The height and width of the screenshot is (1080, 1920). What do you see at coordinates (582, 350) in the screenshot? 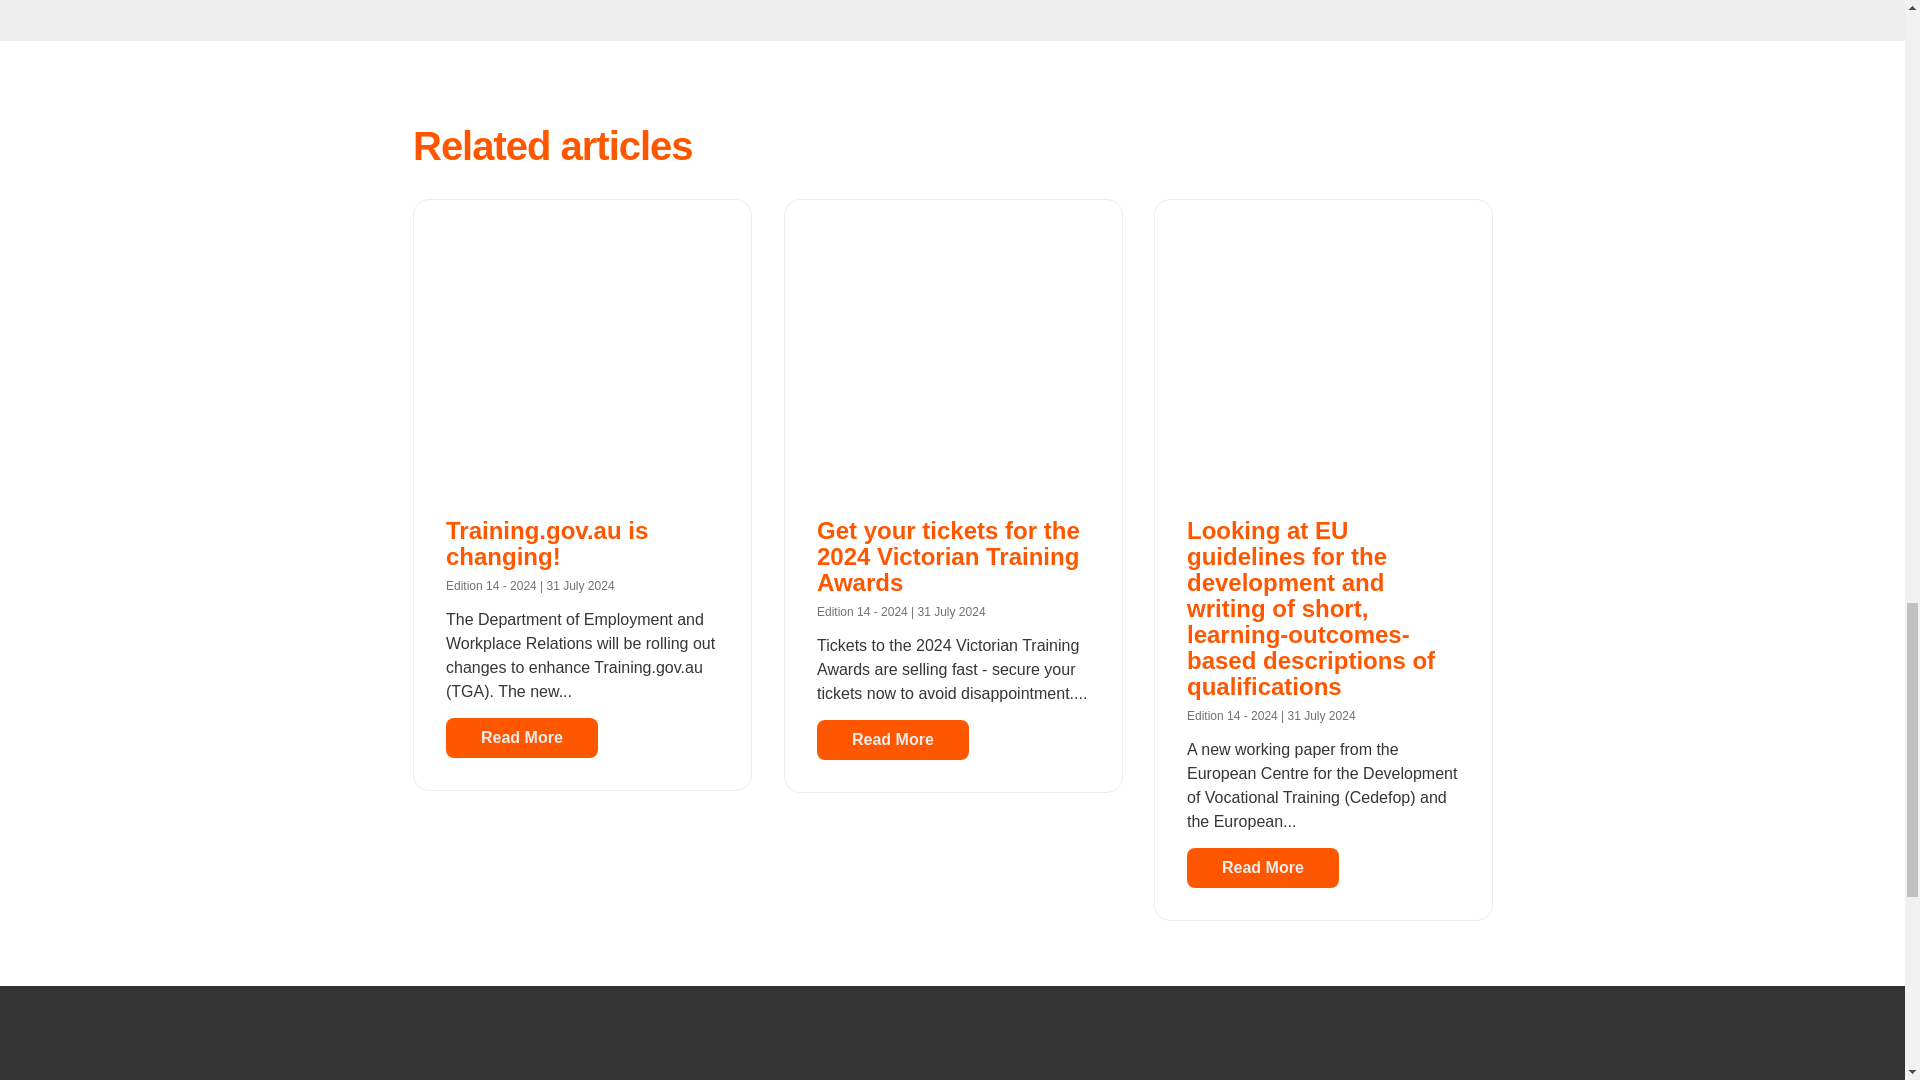
I see `Training.gov.au is changing!` at bounding box center [582, 350].